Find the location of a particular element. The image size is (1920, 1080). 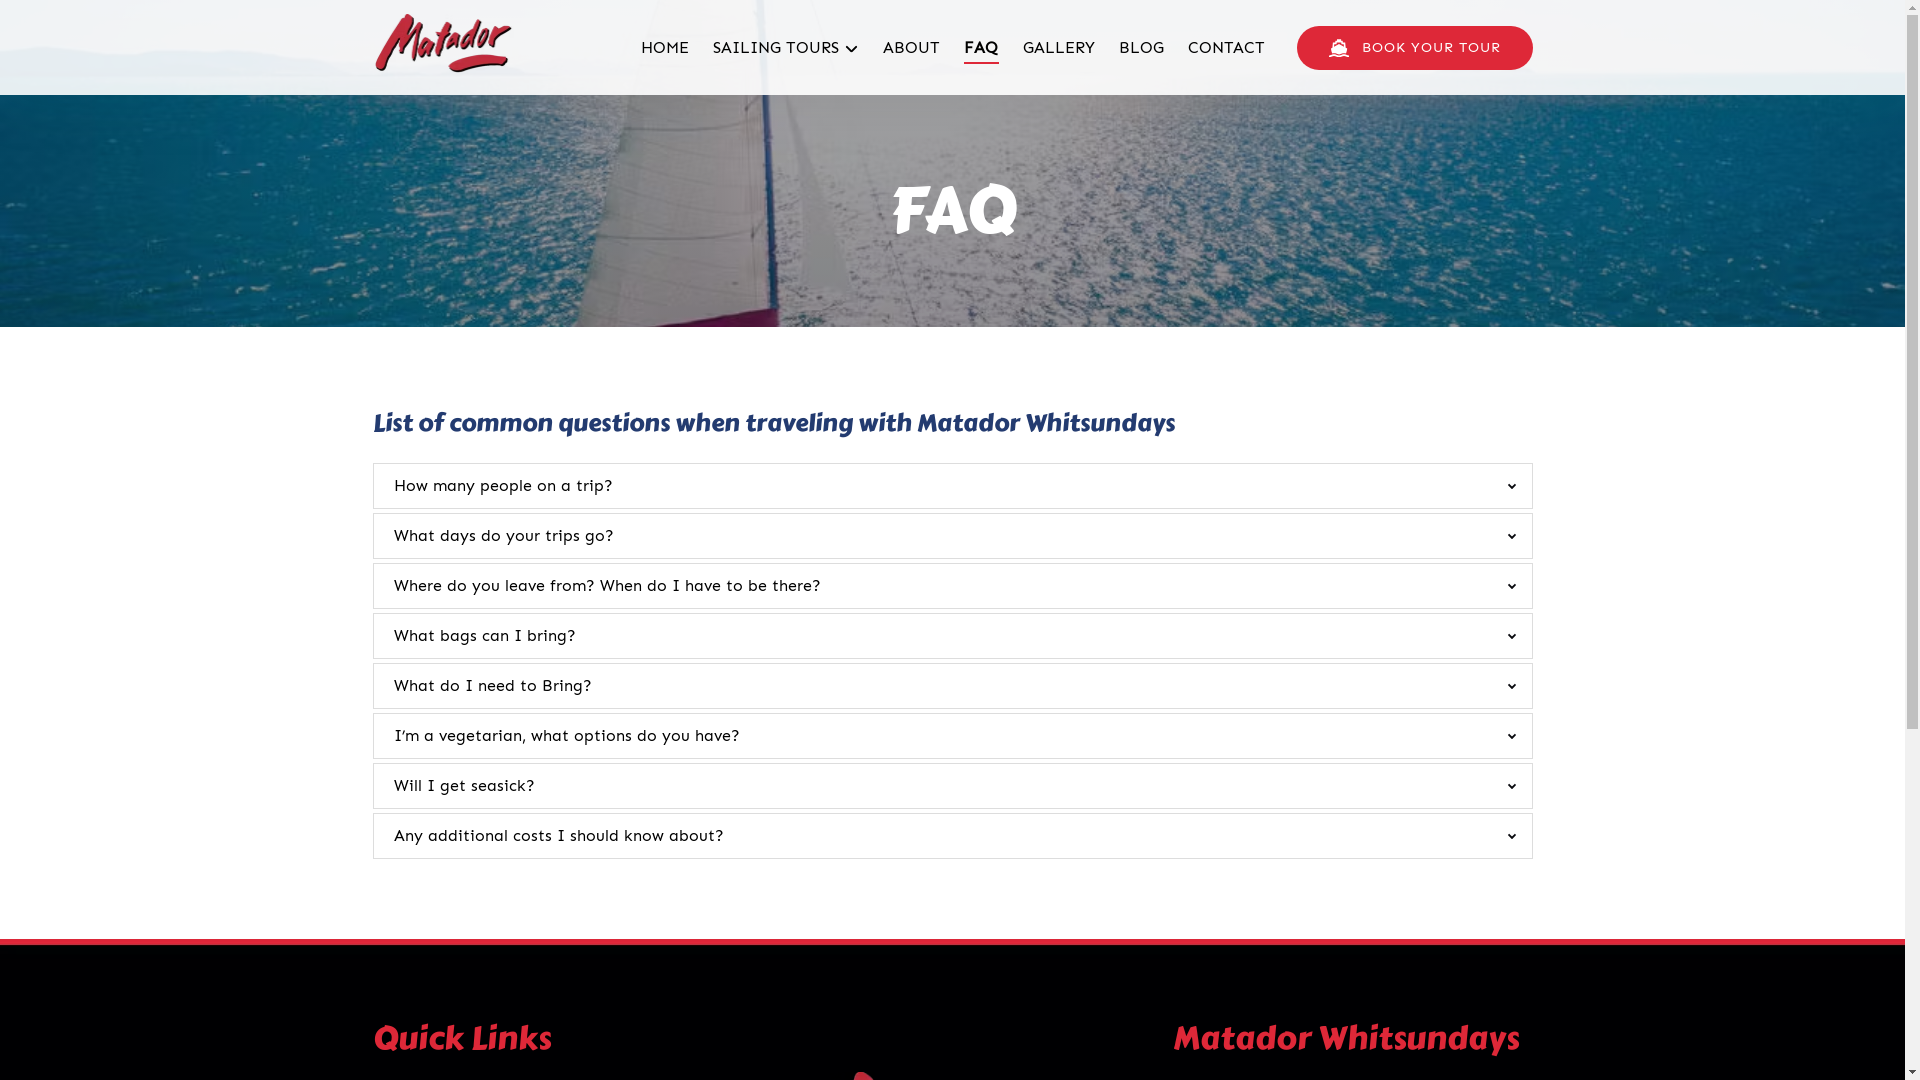

Skip to footer is located at coordinates (64, 22).